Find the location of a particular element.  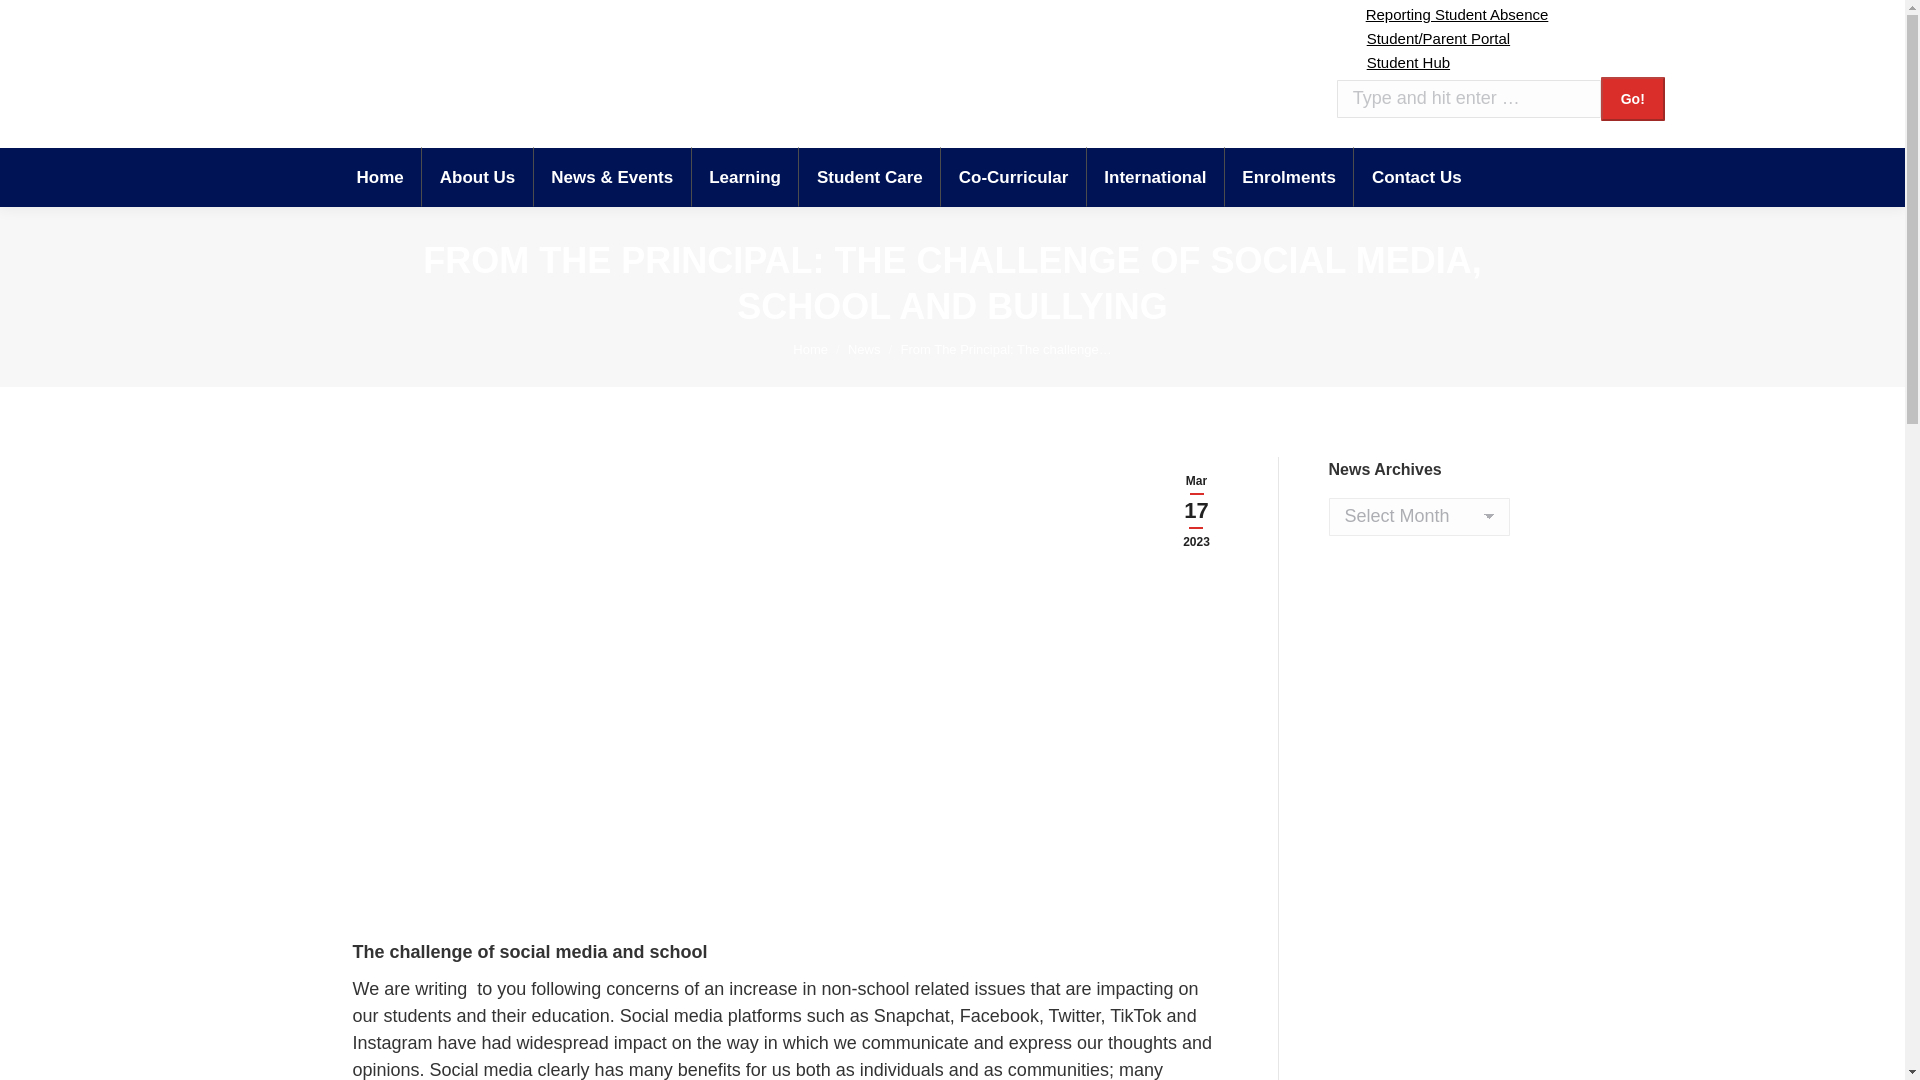

Student Care is located at coordinates (870, 176).